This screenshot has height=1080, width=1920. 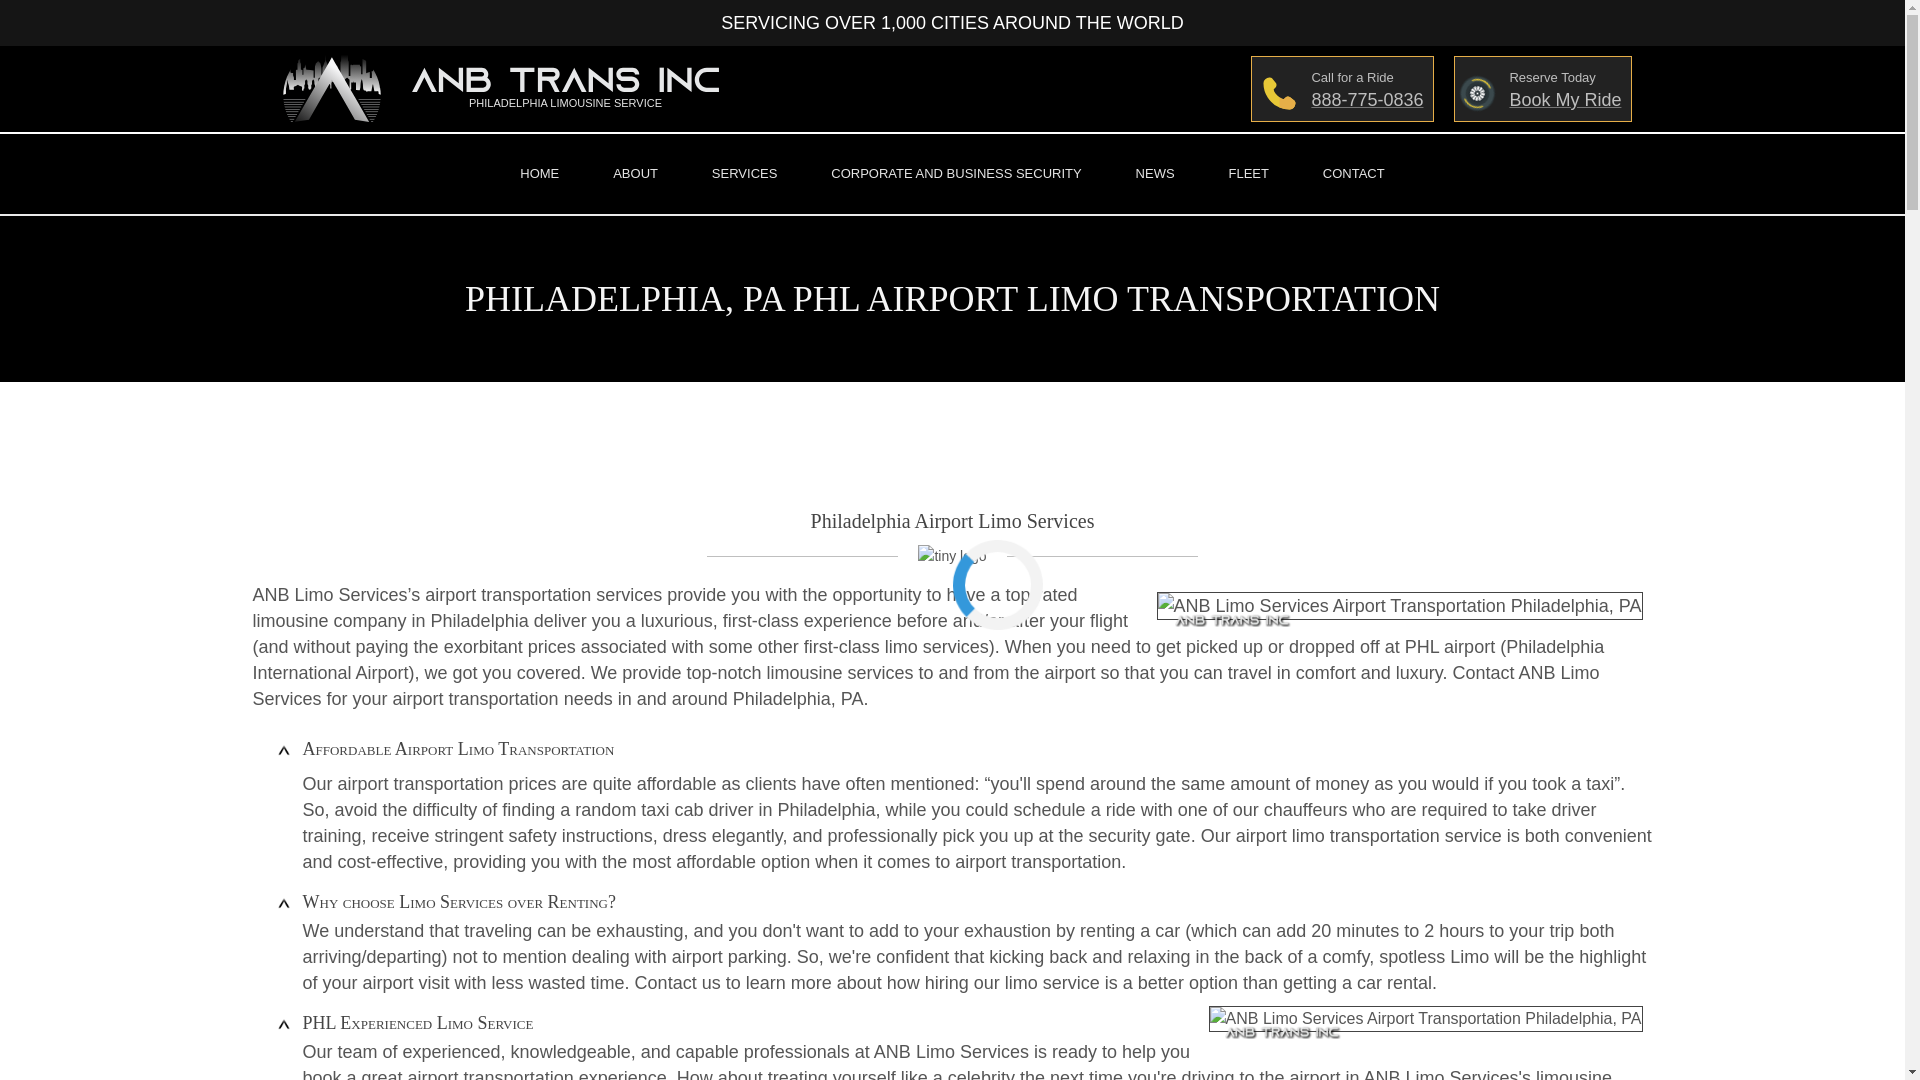 I want to click on link to call, so click(x=1342, y=89).